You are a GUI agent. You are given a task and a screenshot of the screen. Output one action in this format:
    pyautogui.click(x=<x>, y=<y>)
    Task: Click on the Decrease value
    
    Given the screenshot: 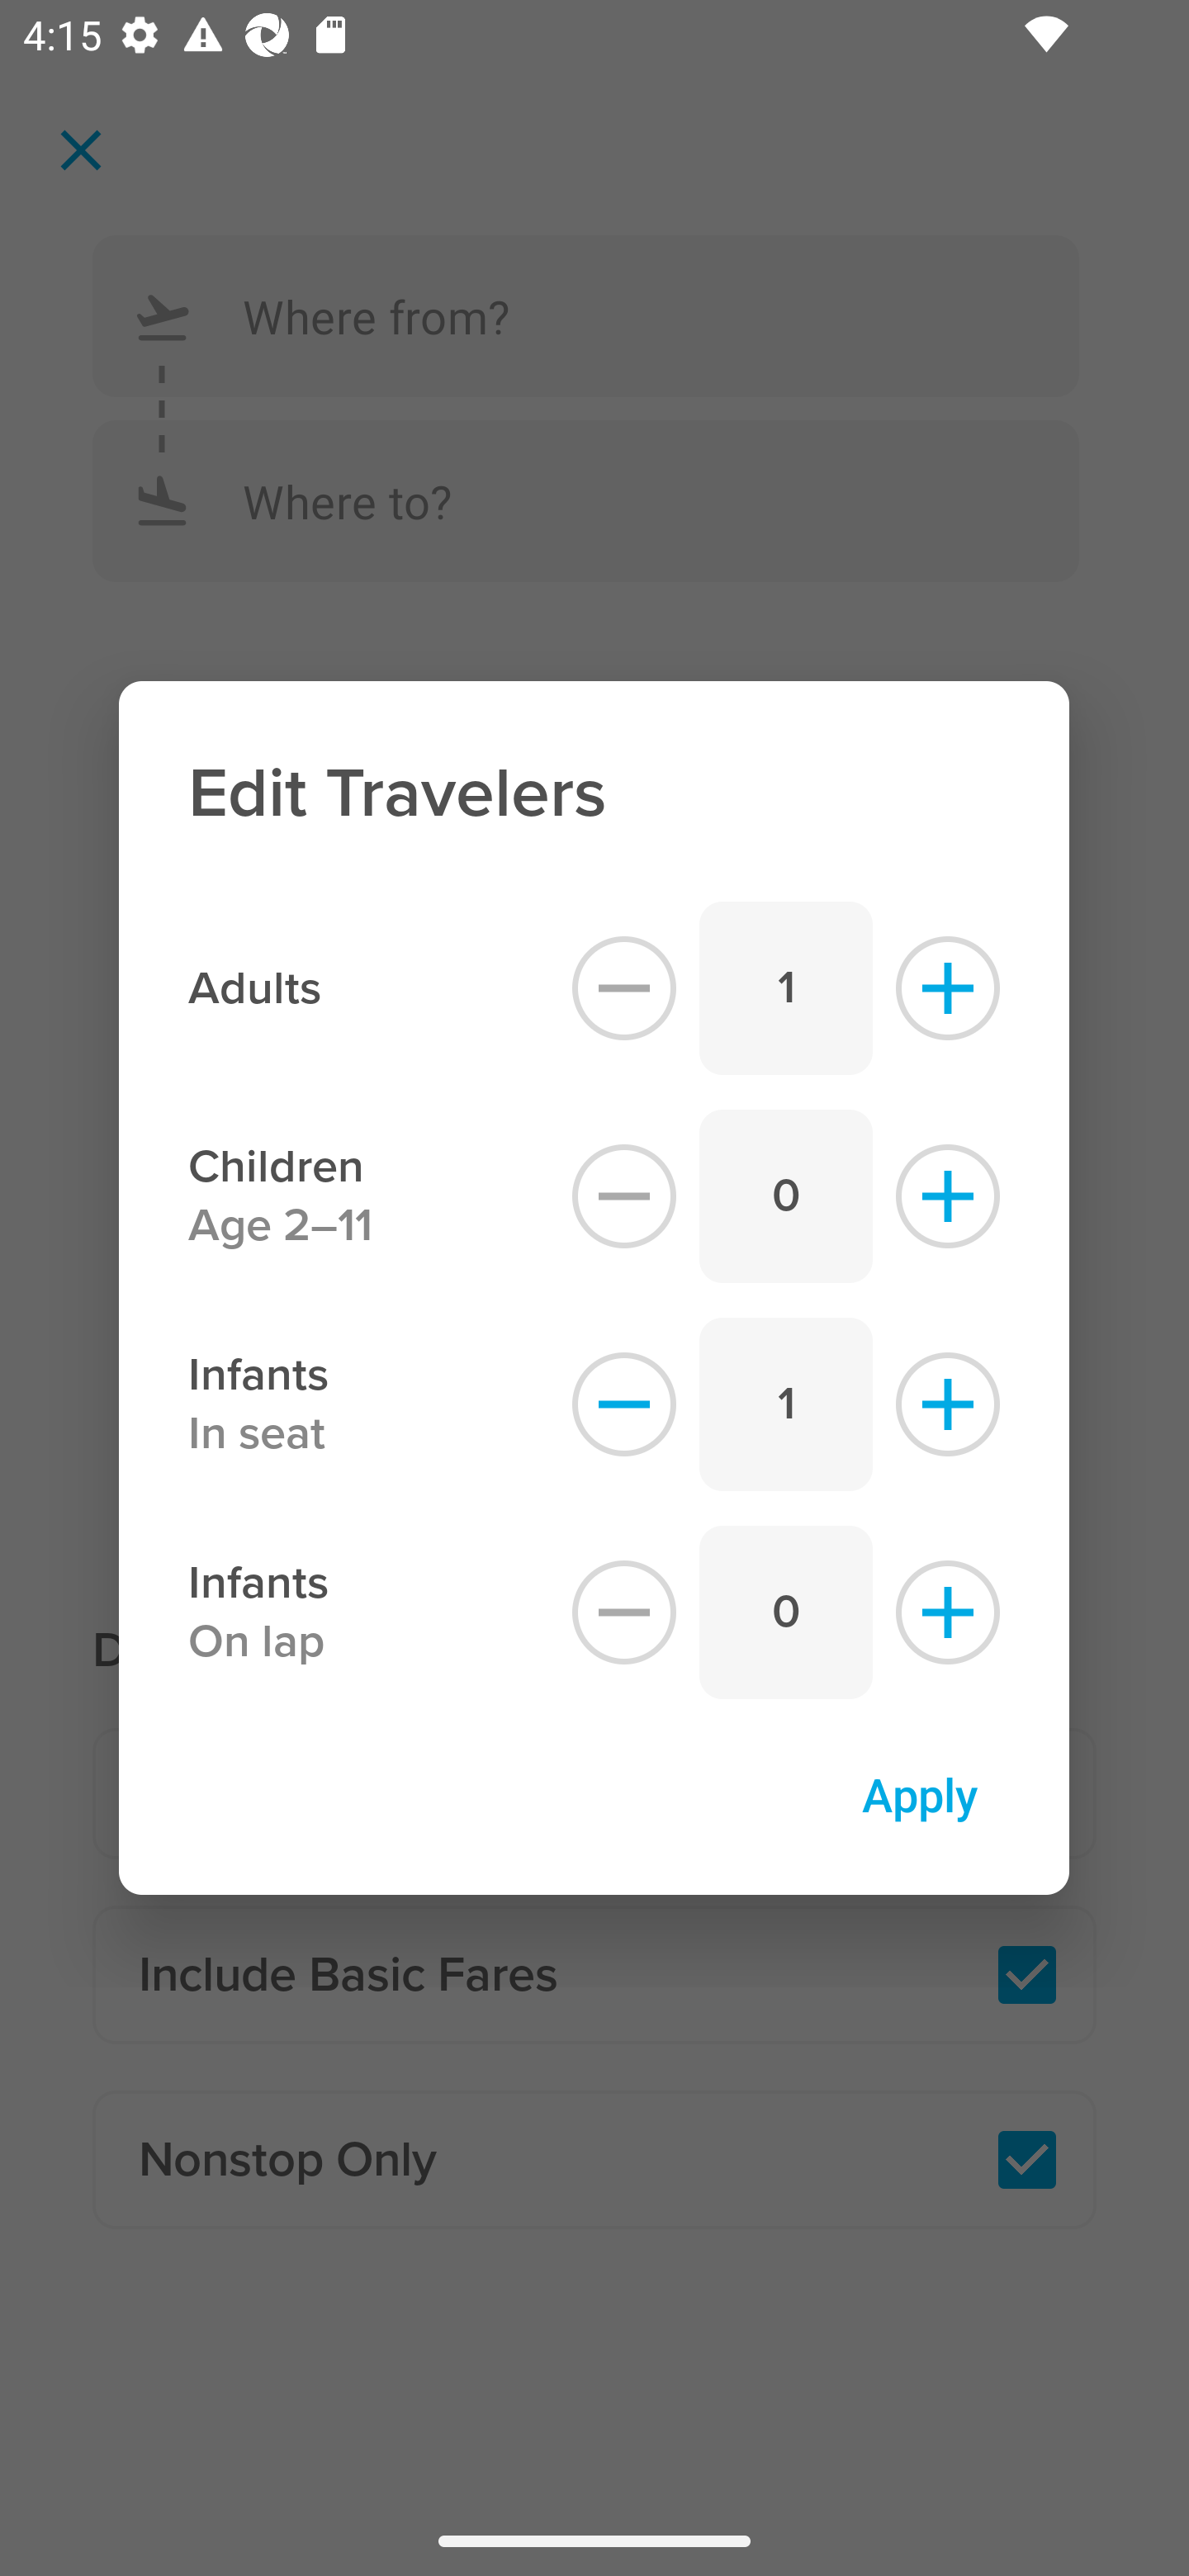 What is the action you would take?
    pyautogui.click(x=624, y=1405)
    